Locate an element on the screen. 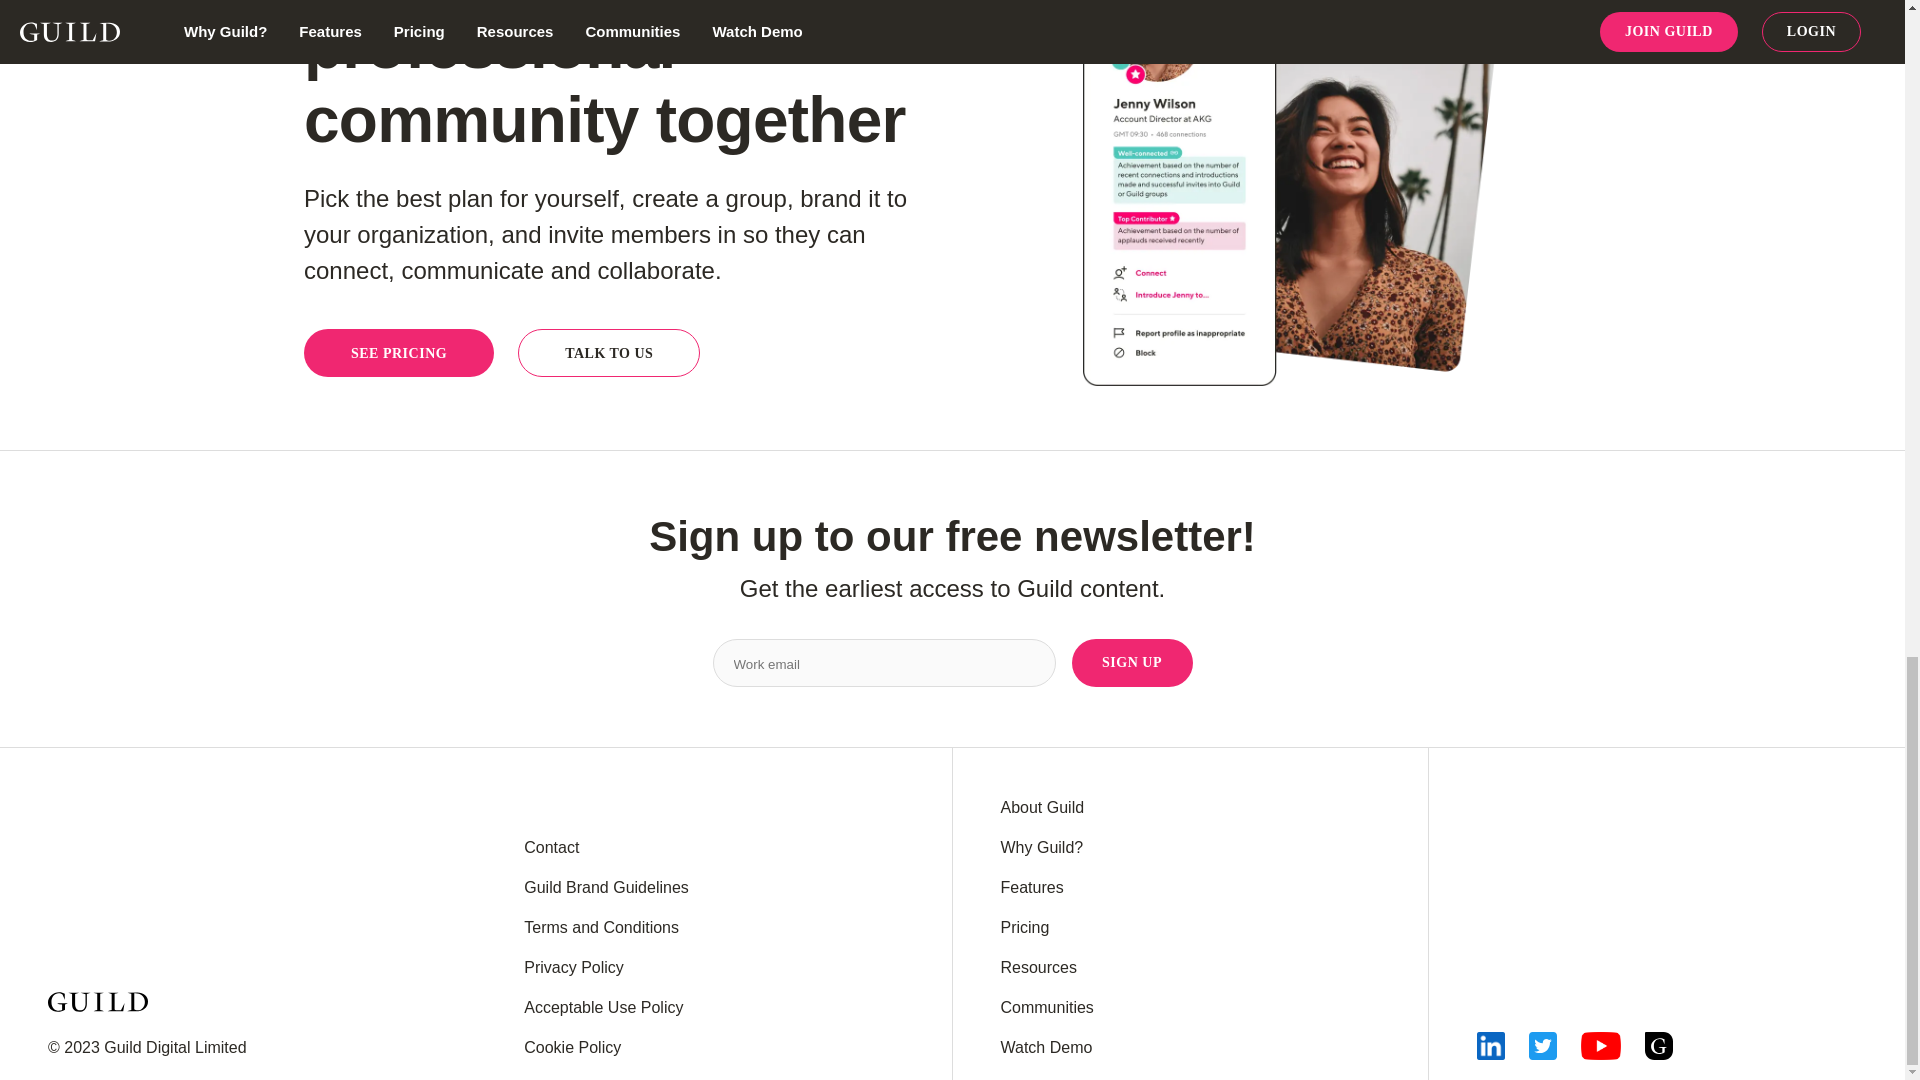 Image resolution: width=1920 pixels, height=1080 pixels. Acceptable Use Policy is located at coordinates (604, 1008).